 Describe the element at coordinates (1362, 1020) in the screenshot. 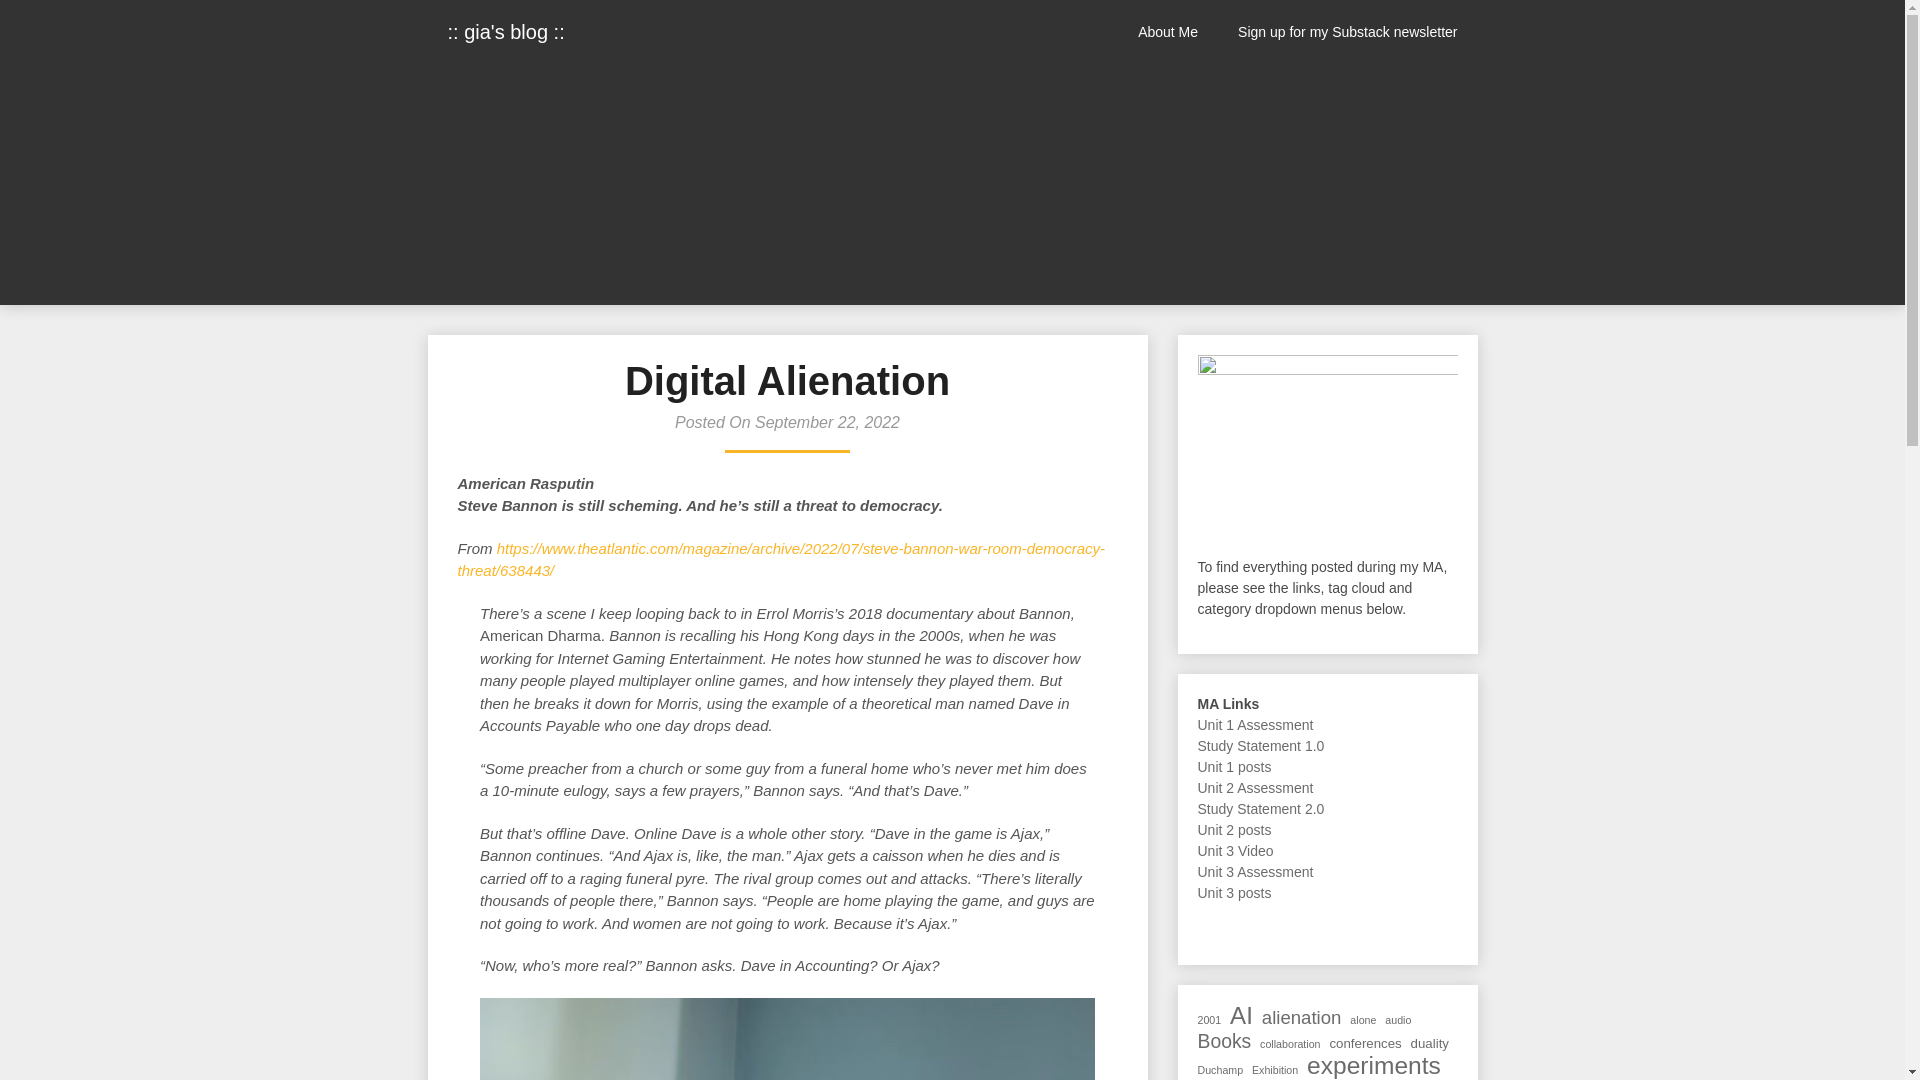

I see `alone` at that location.